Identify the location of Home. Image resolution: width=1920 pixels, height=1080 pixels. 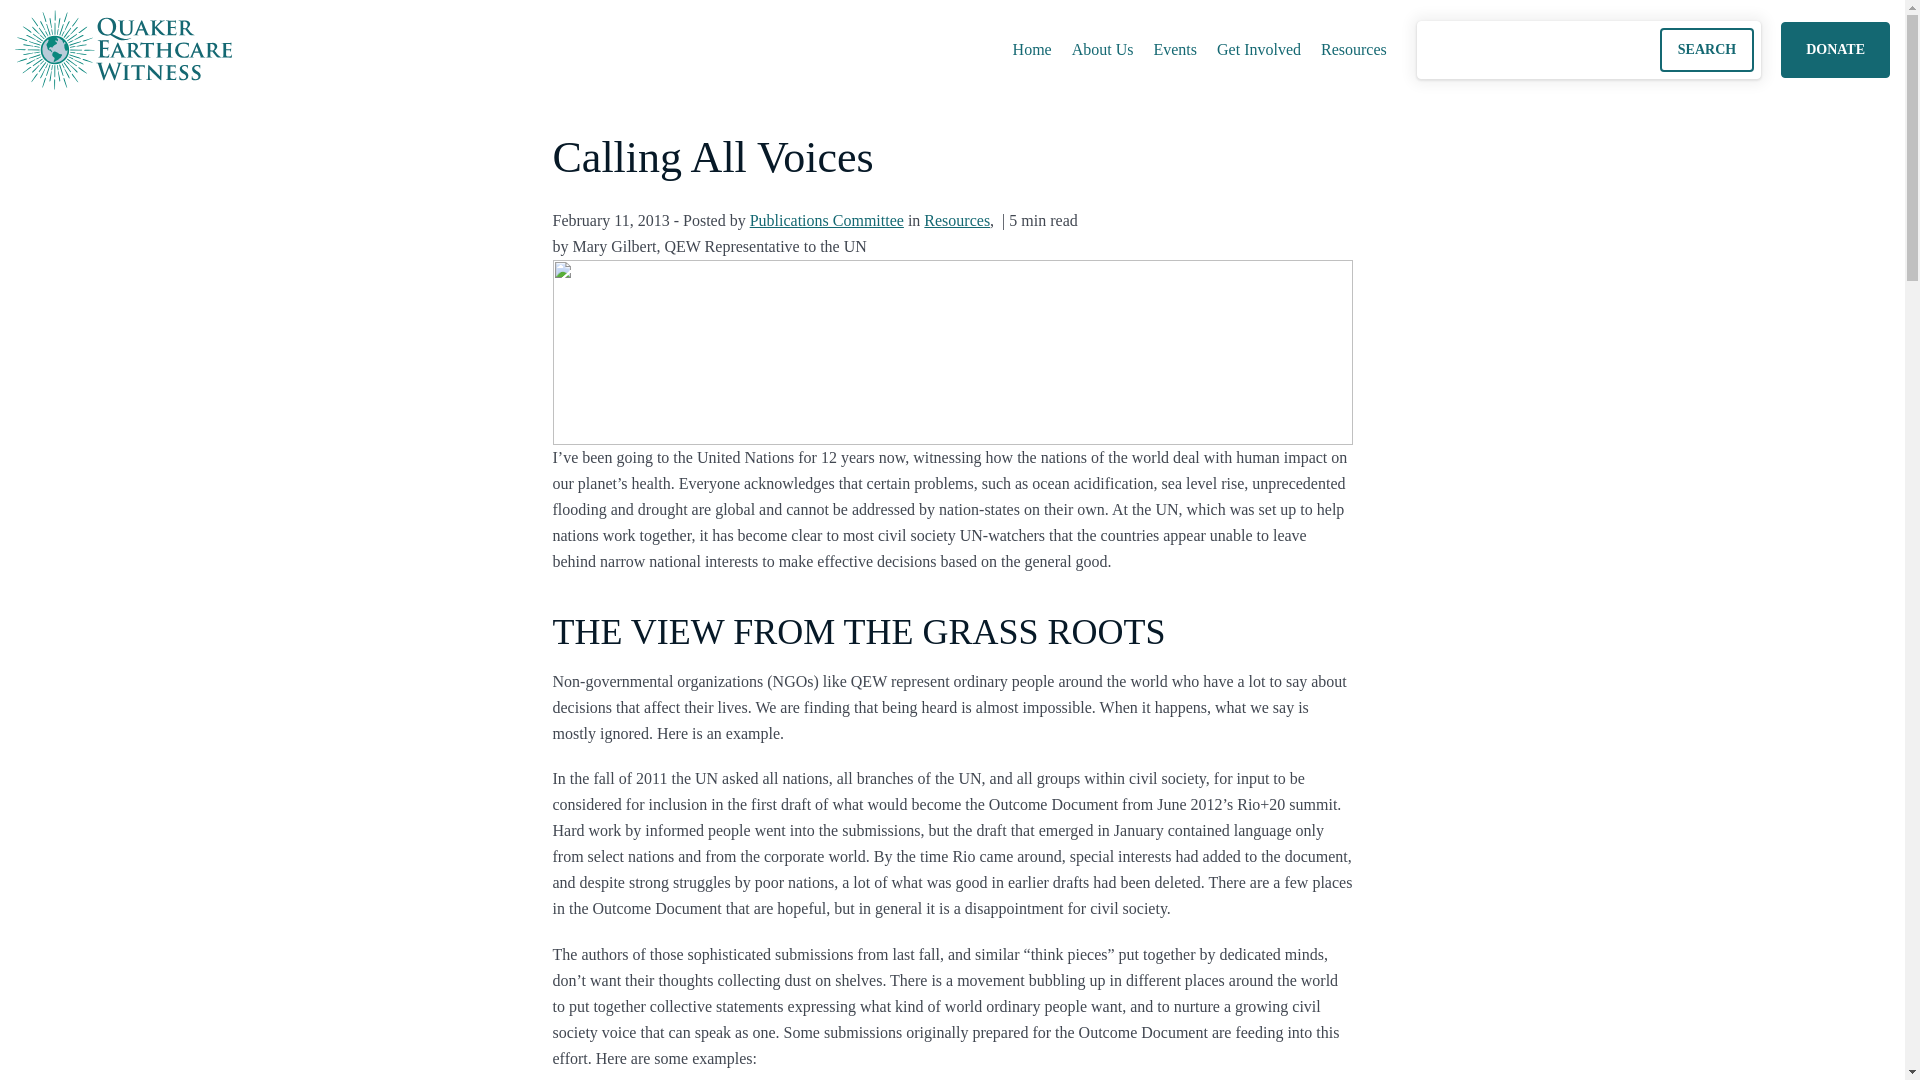
(1032, 50).